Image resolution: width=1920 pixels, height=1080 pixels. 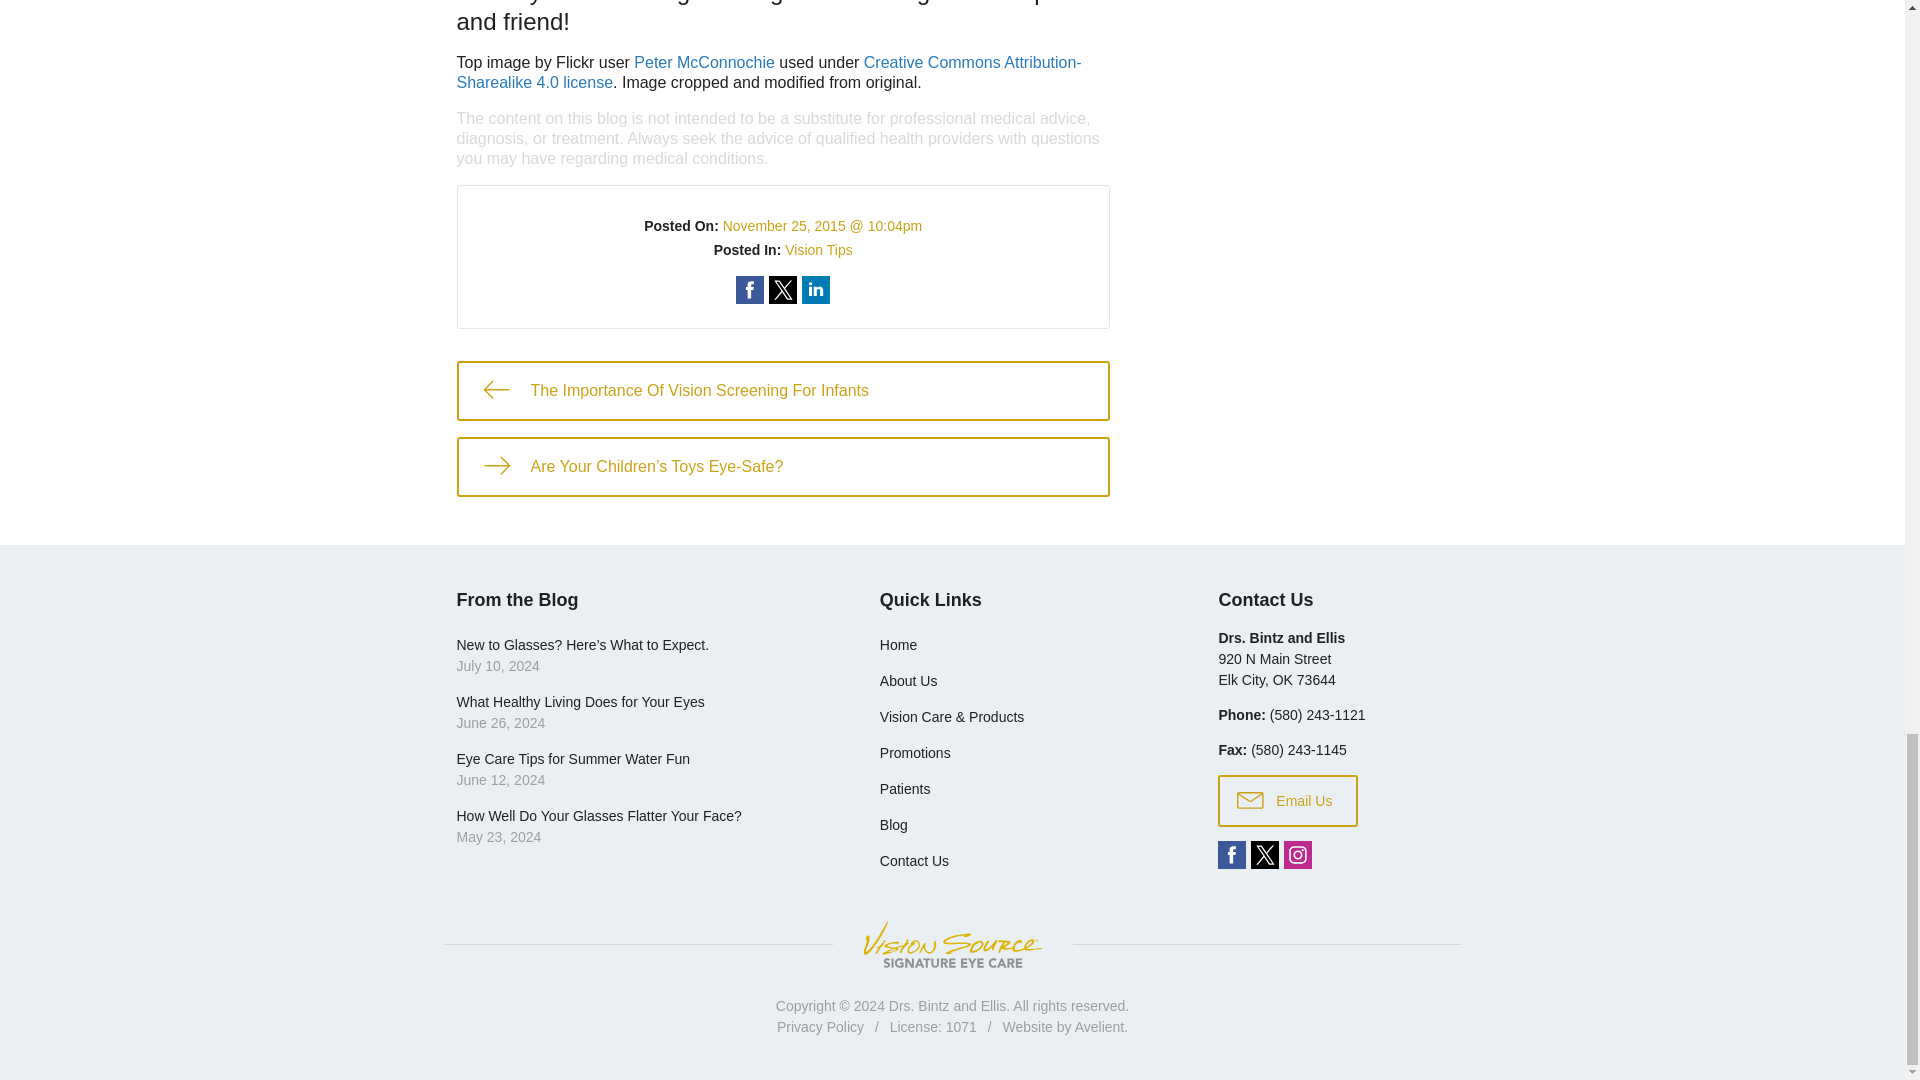 I want to click on Share on Twitter, so click(x=782, y=290).